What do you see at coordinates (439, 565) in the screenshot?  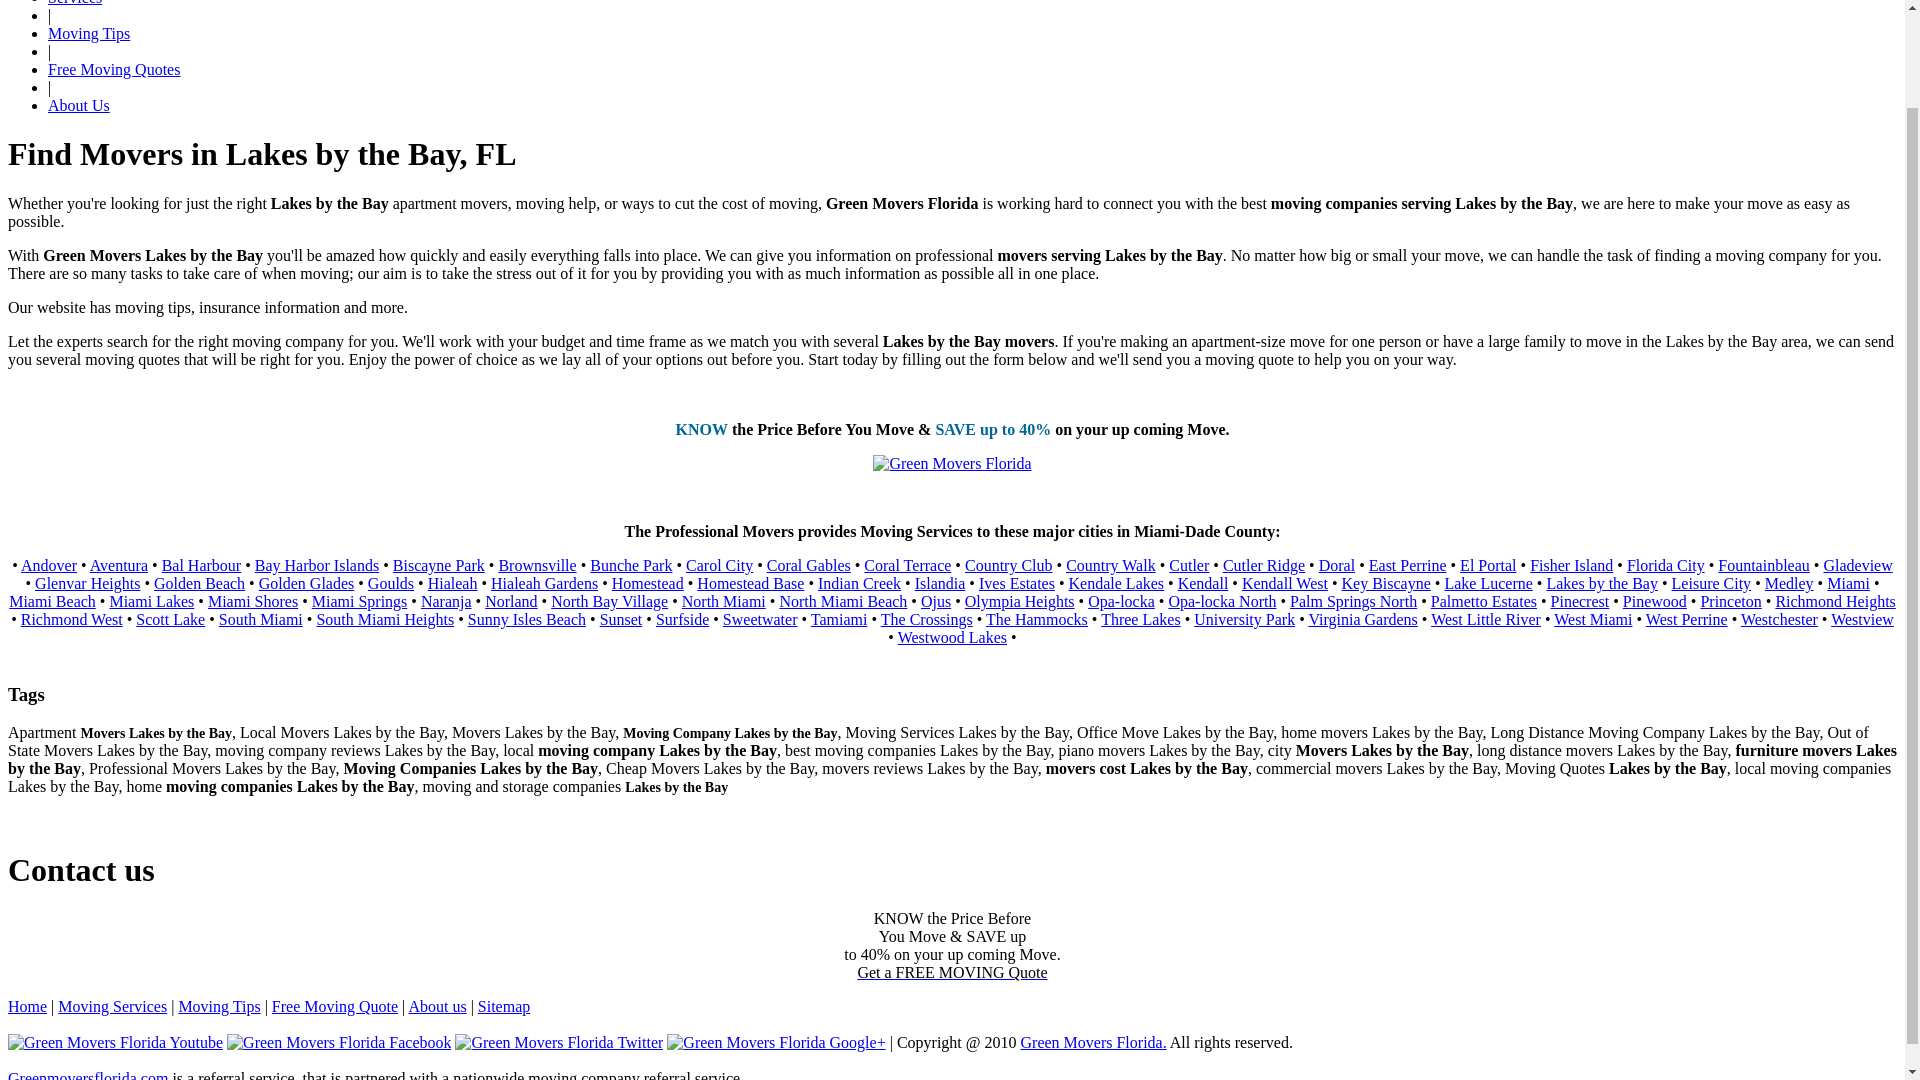 I see `Biscayne Park` at bounding box center [439, 565].